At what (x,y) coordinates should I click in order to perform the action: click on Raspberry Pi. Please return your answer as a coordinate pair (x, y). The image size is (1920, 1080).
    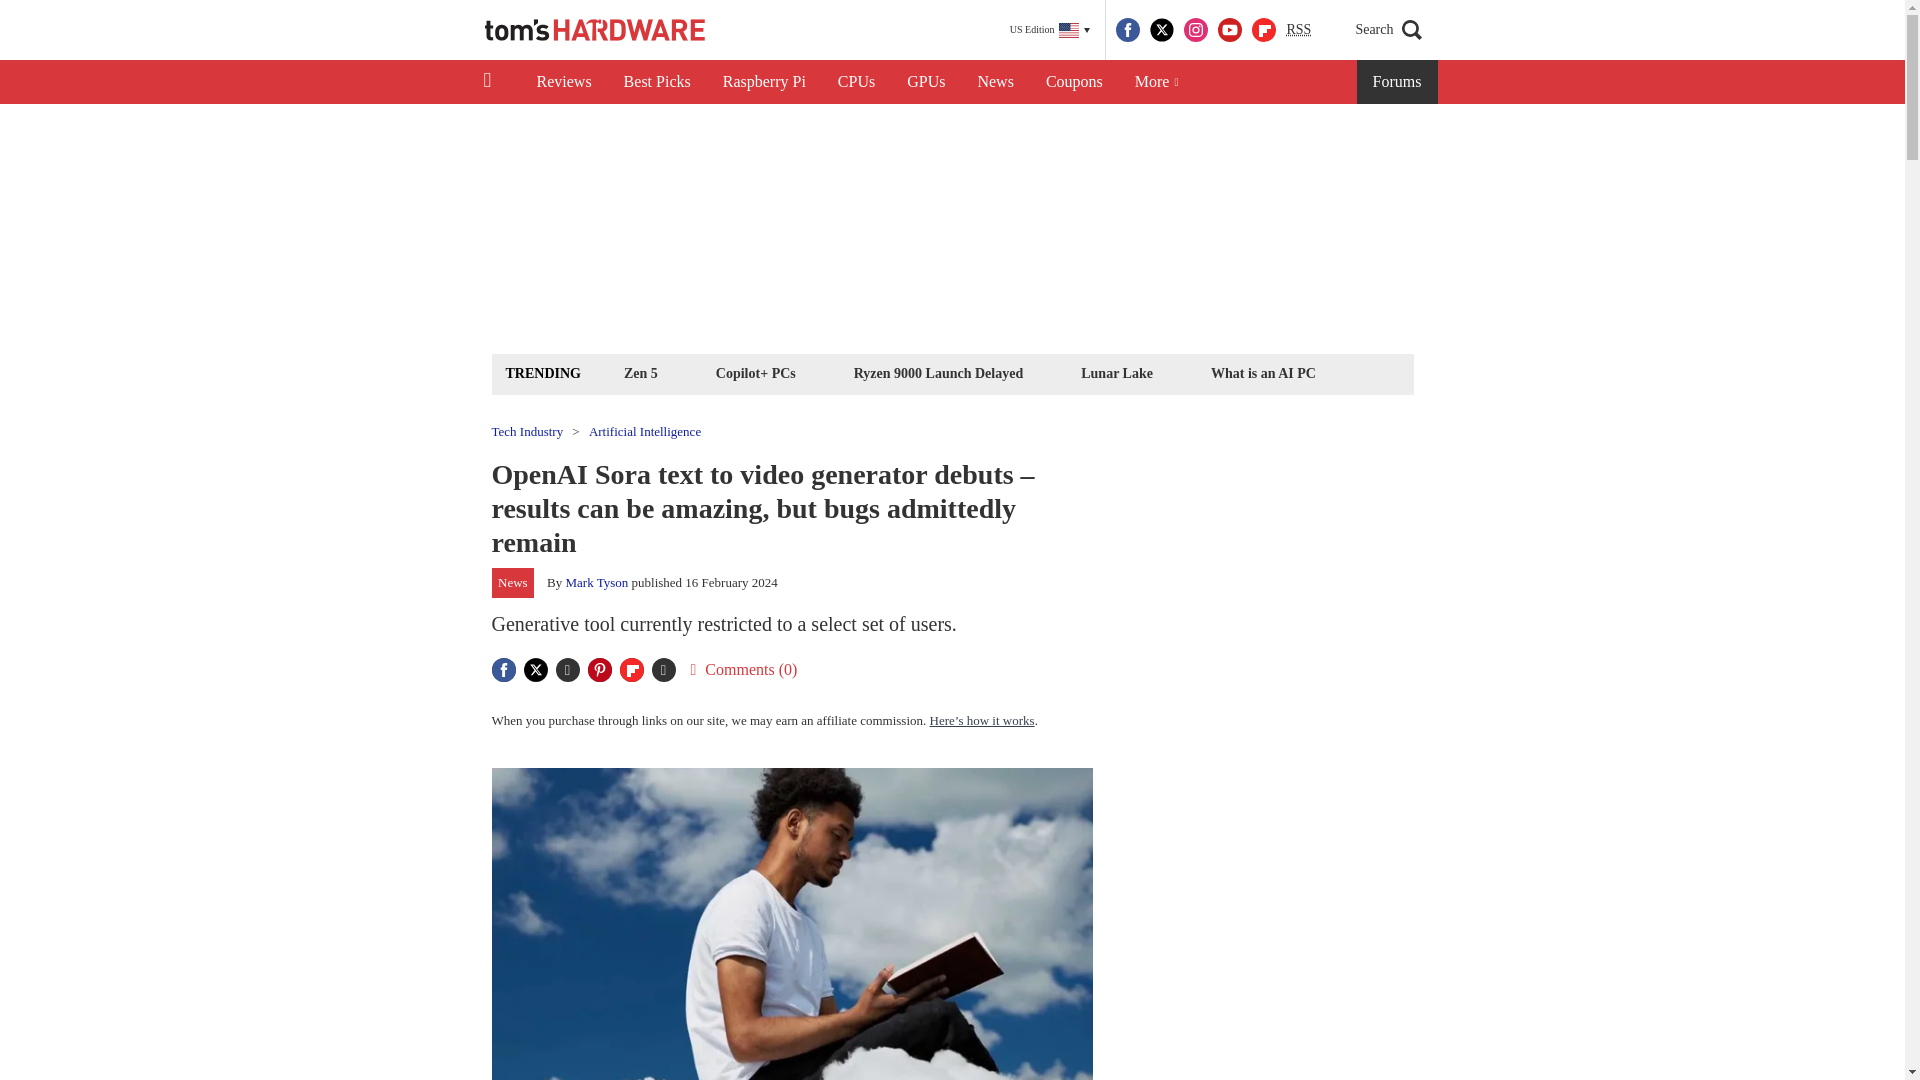
    Looking at the image, I should click on (764, 82).